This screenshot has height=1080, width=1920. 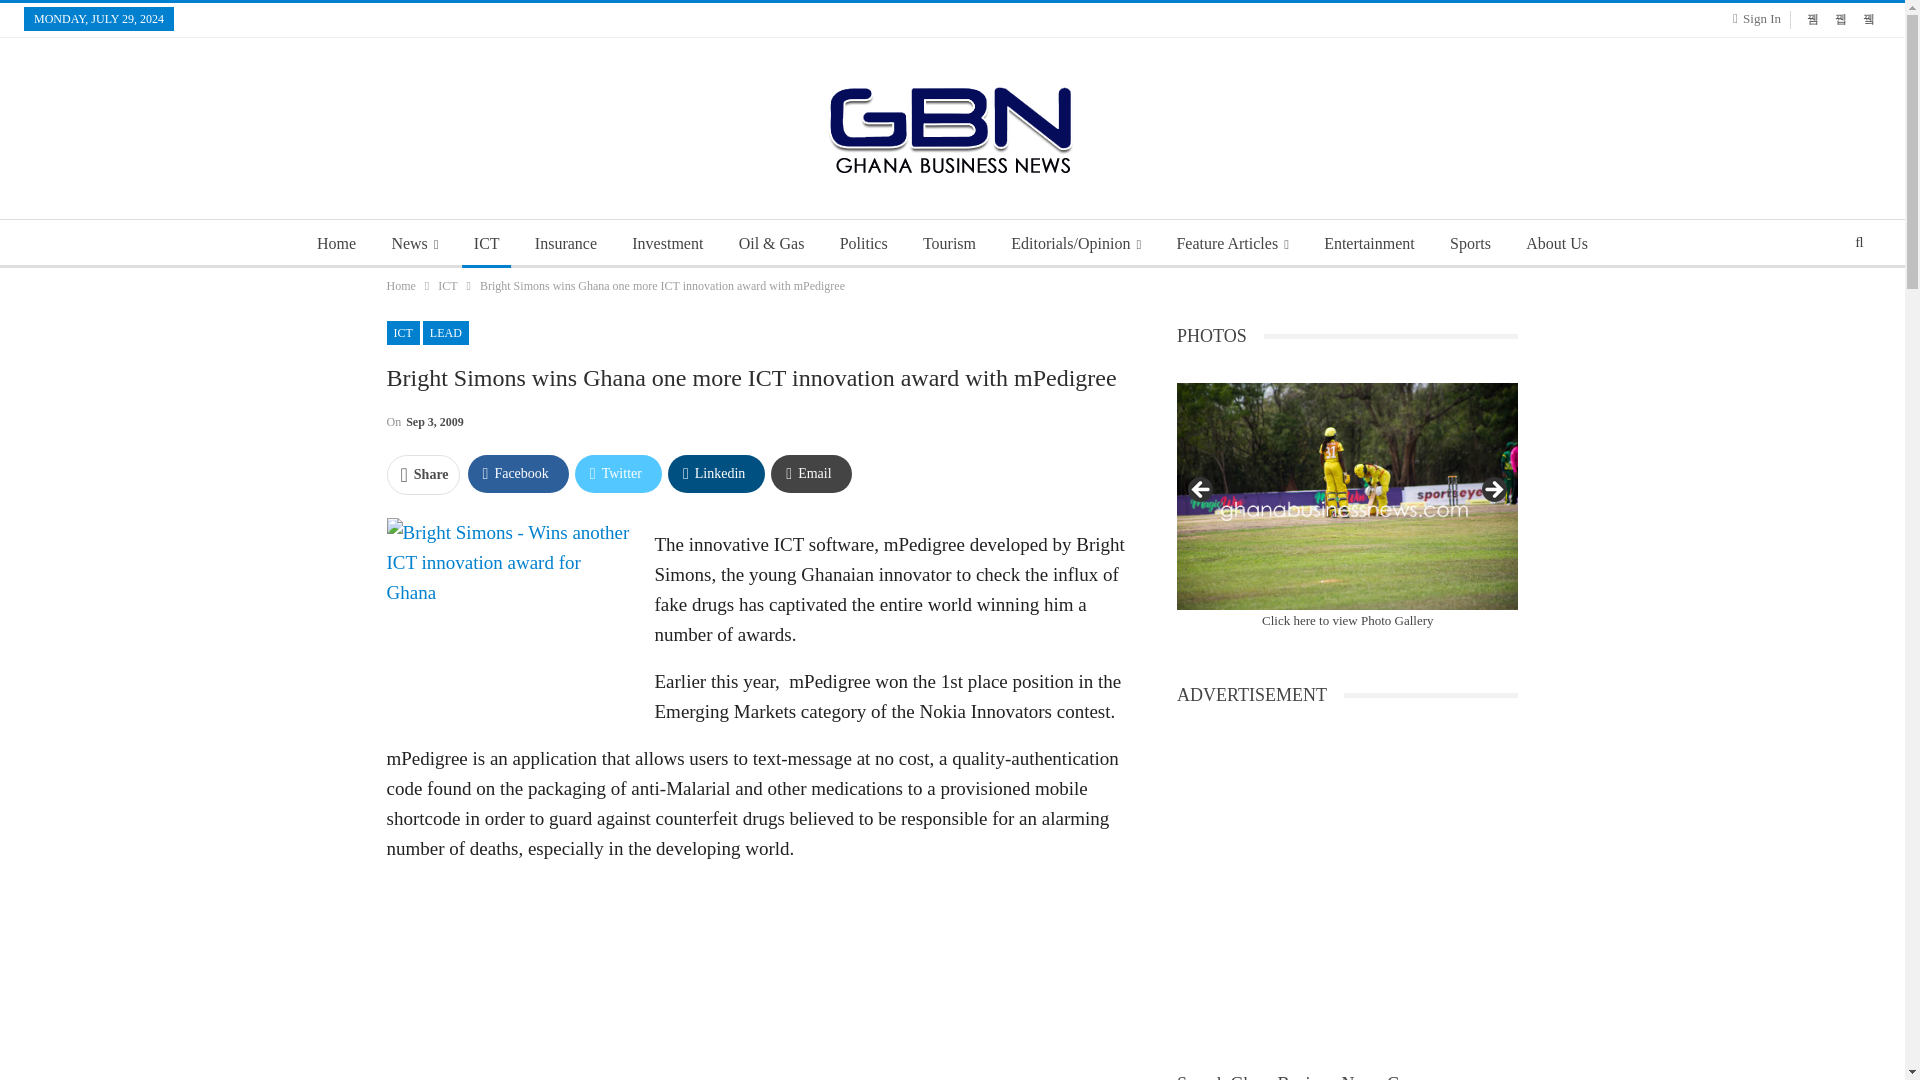 I want to click on LEAD, so click(x=445, y=332).